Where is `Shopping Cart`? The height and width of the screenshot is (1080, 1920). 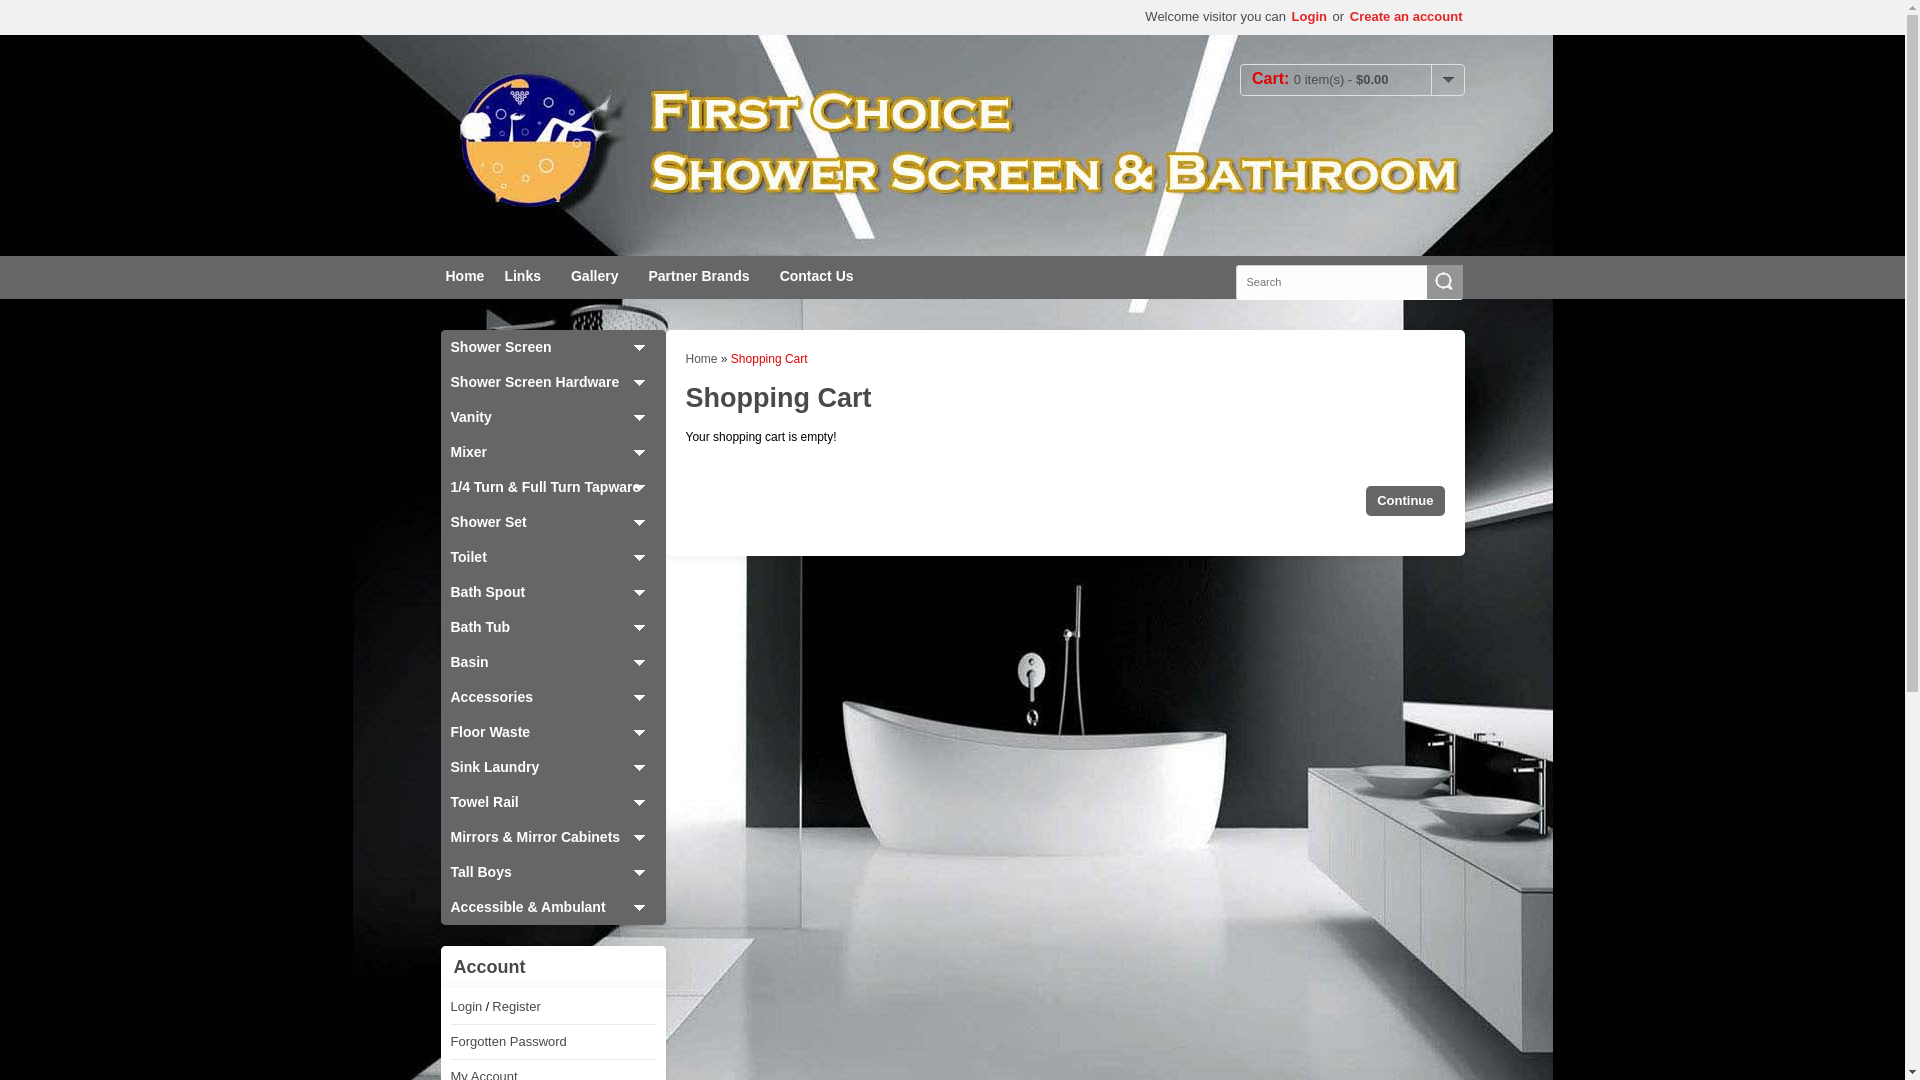
Shopping Cart is located at coordinates (770, 359).